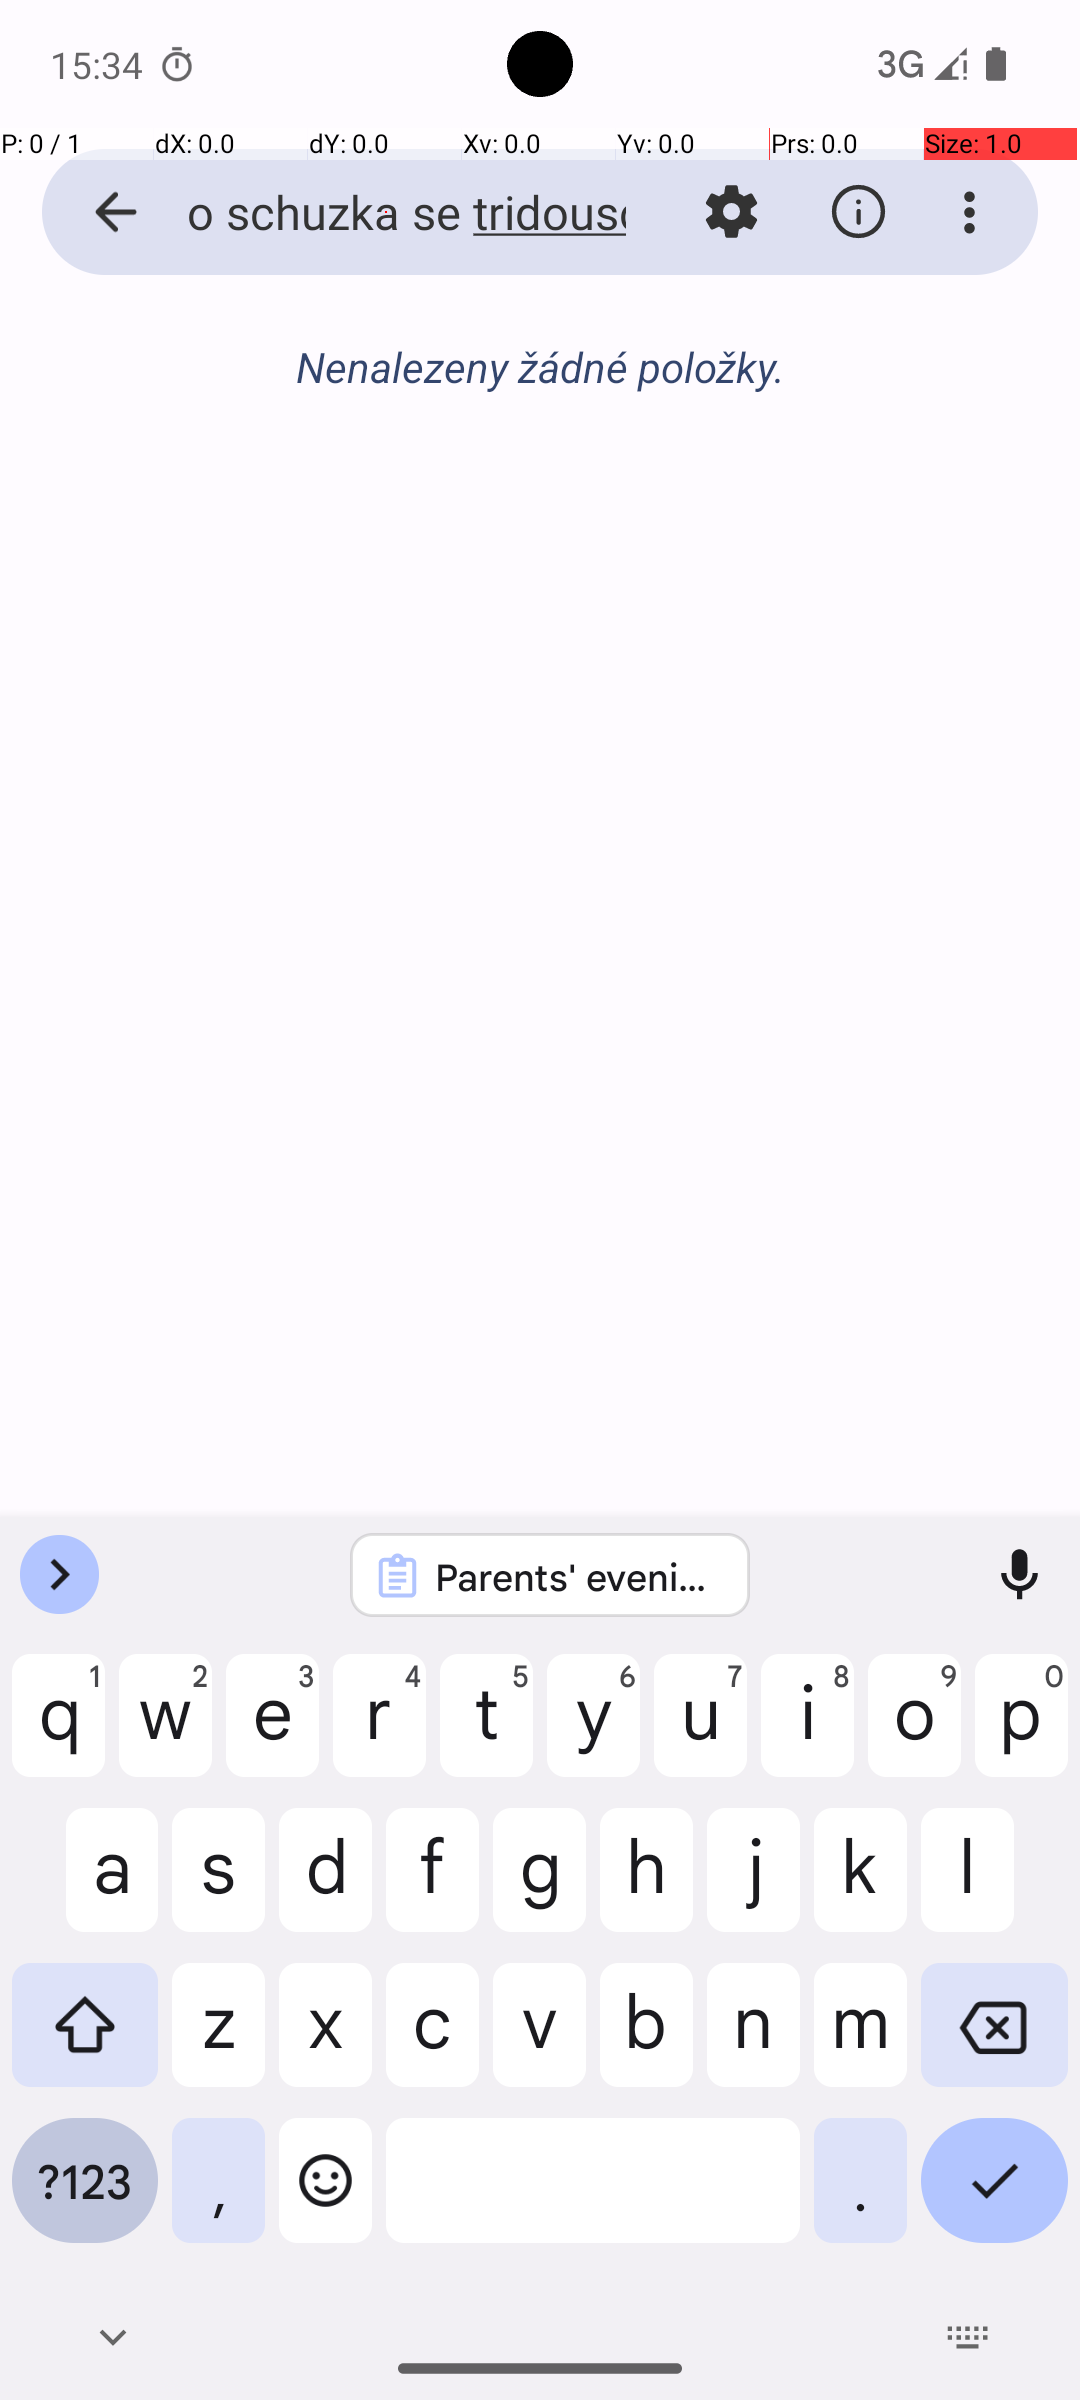 The image size is (1080, 2400). I want to click on Nebyly nalezeny žádné uložené konverzace, so click(540, 378).